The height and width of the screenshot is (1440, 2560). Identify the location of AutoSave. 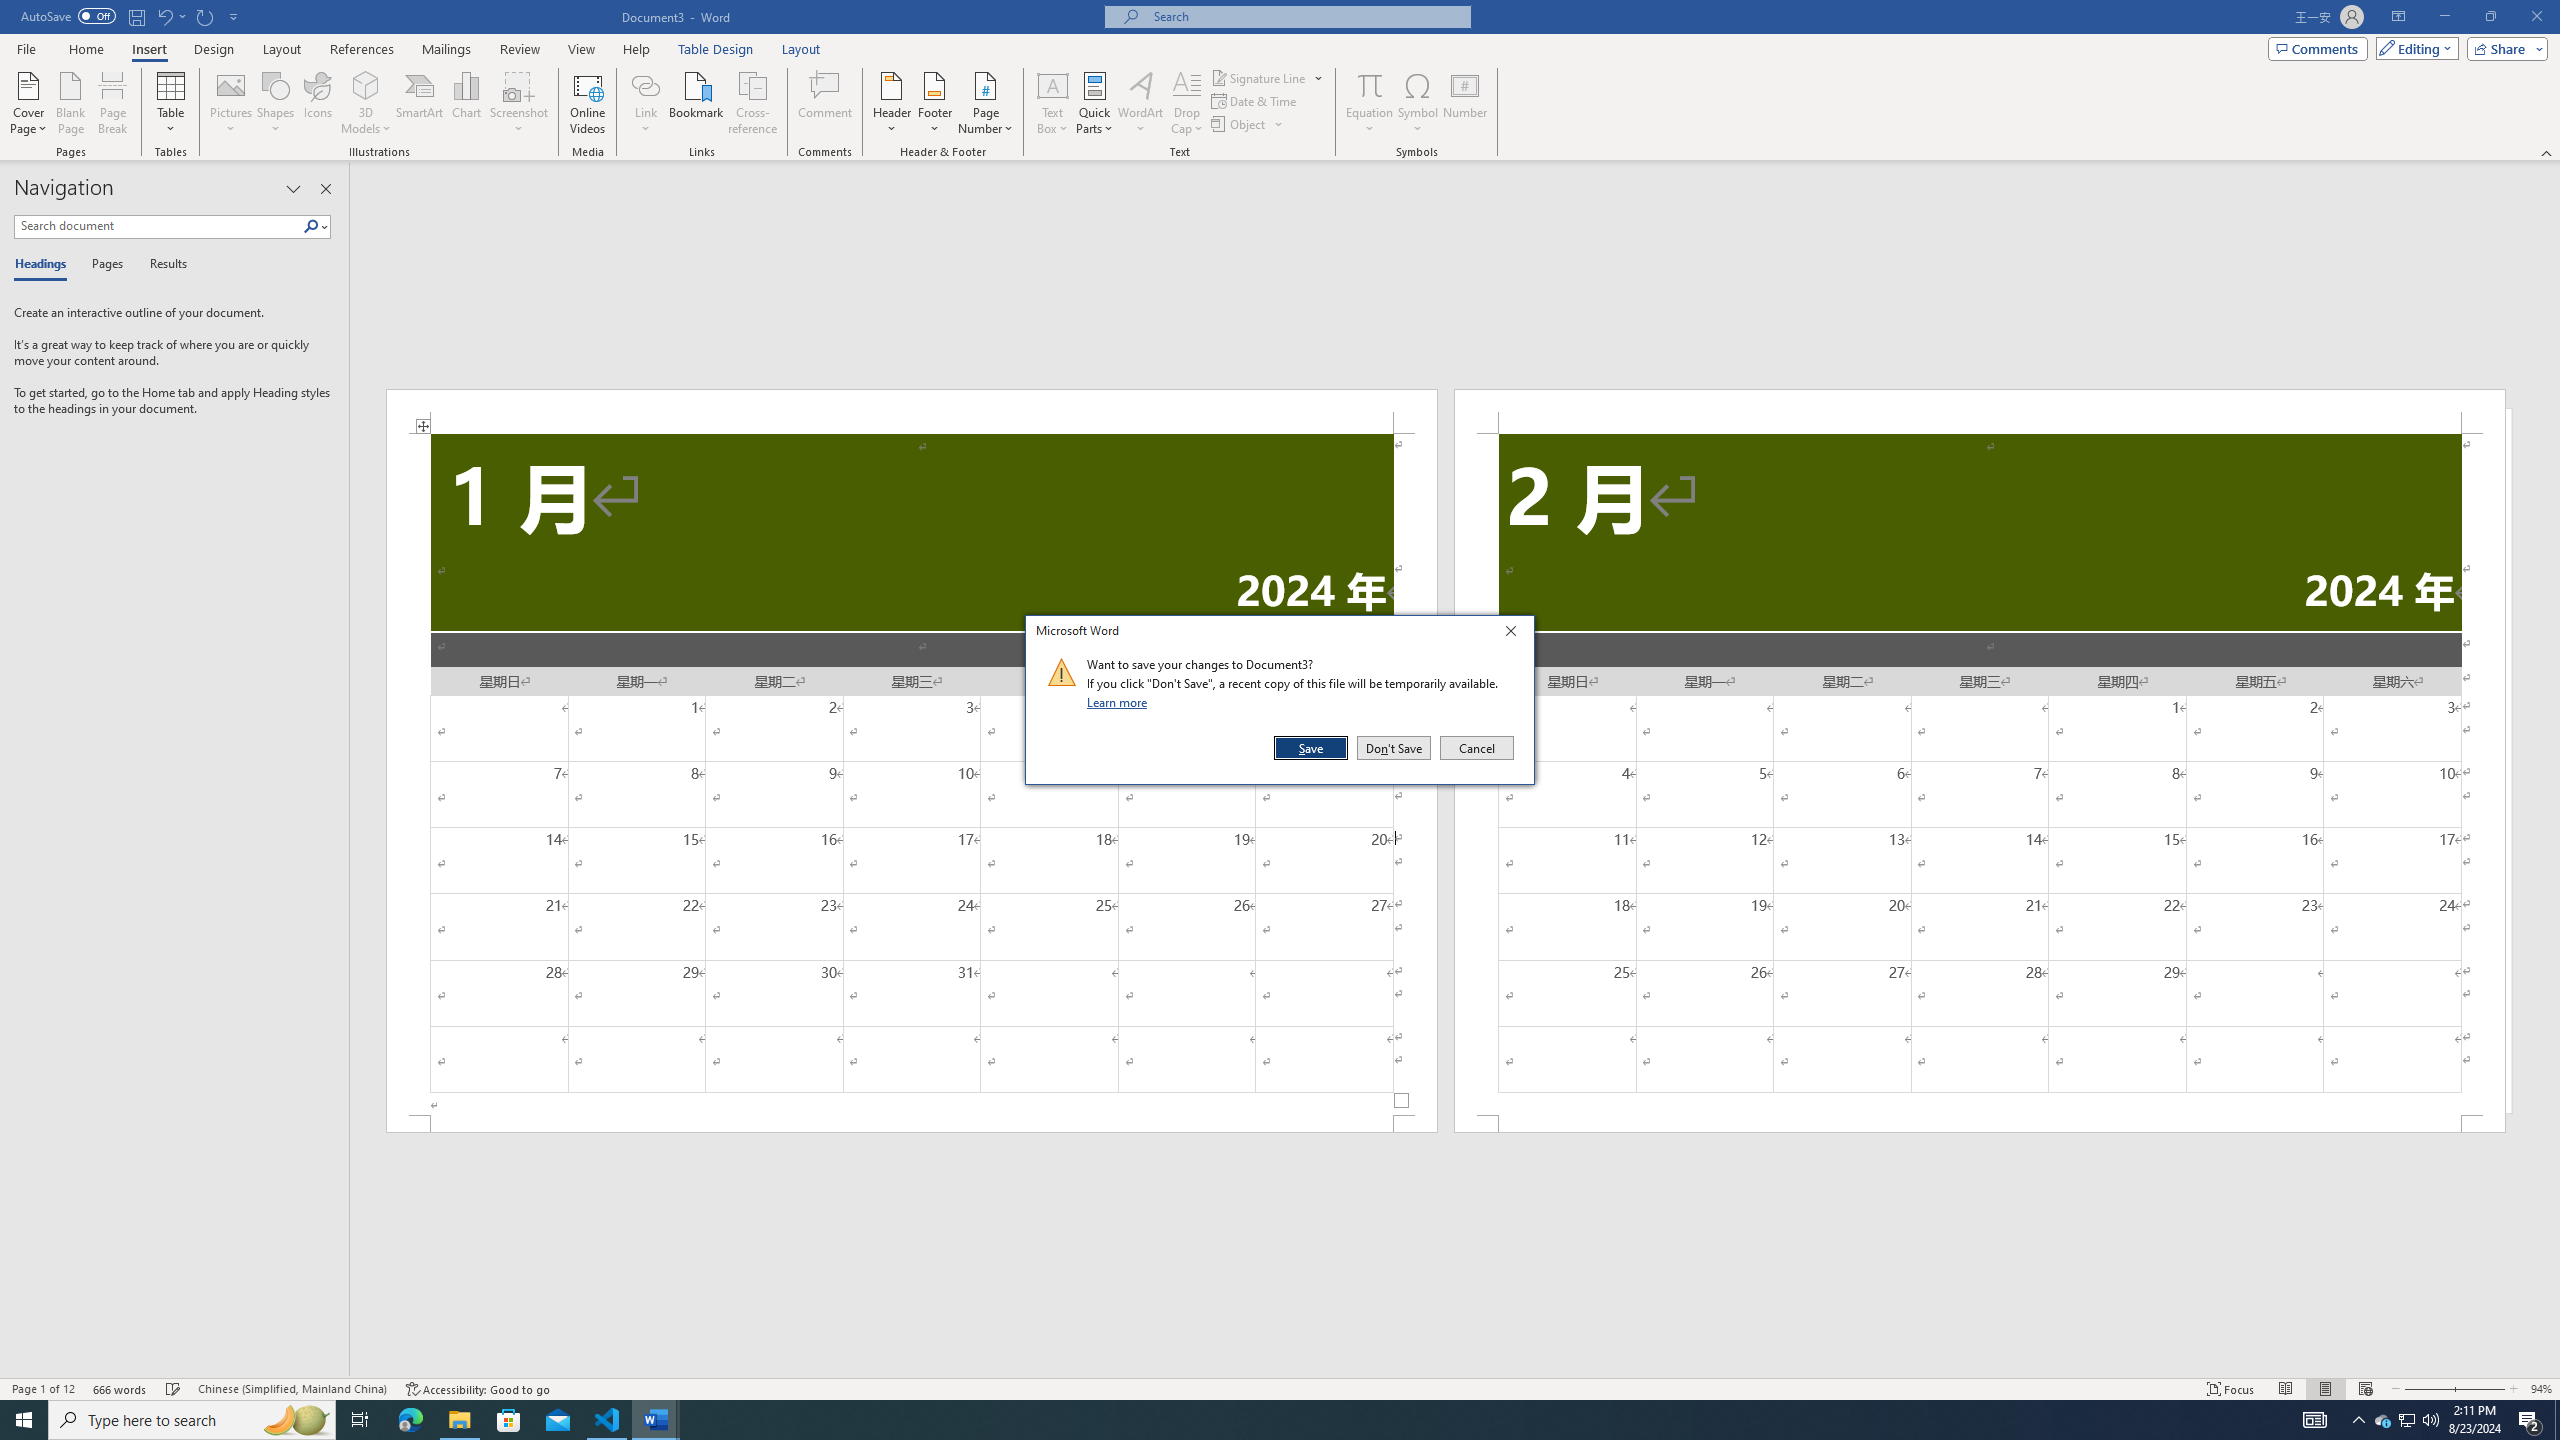
(68, 16).